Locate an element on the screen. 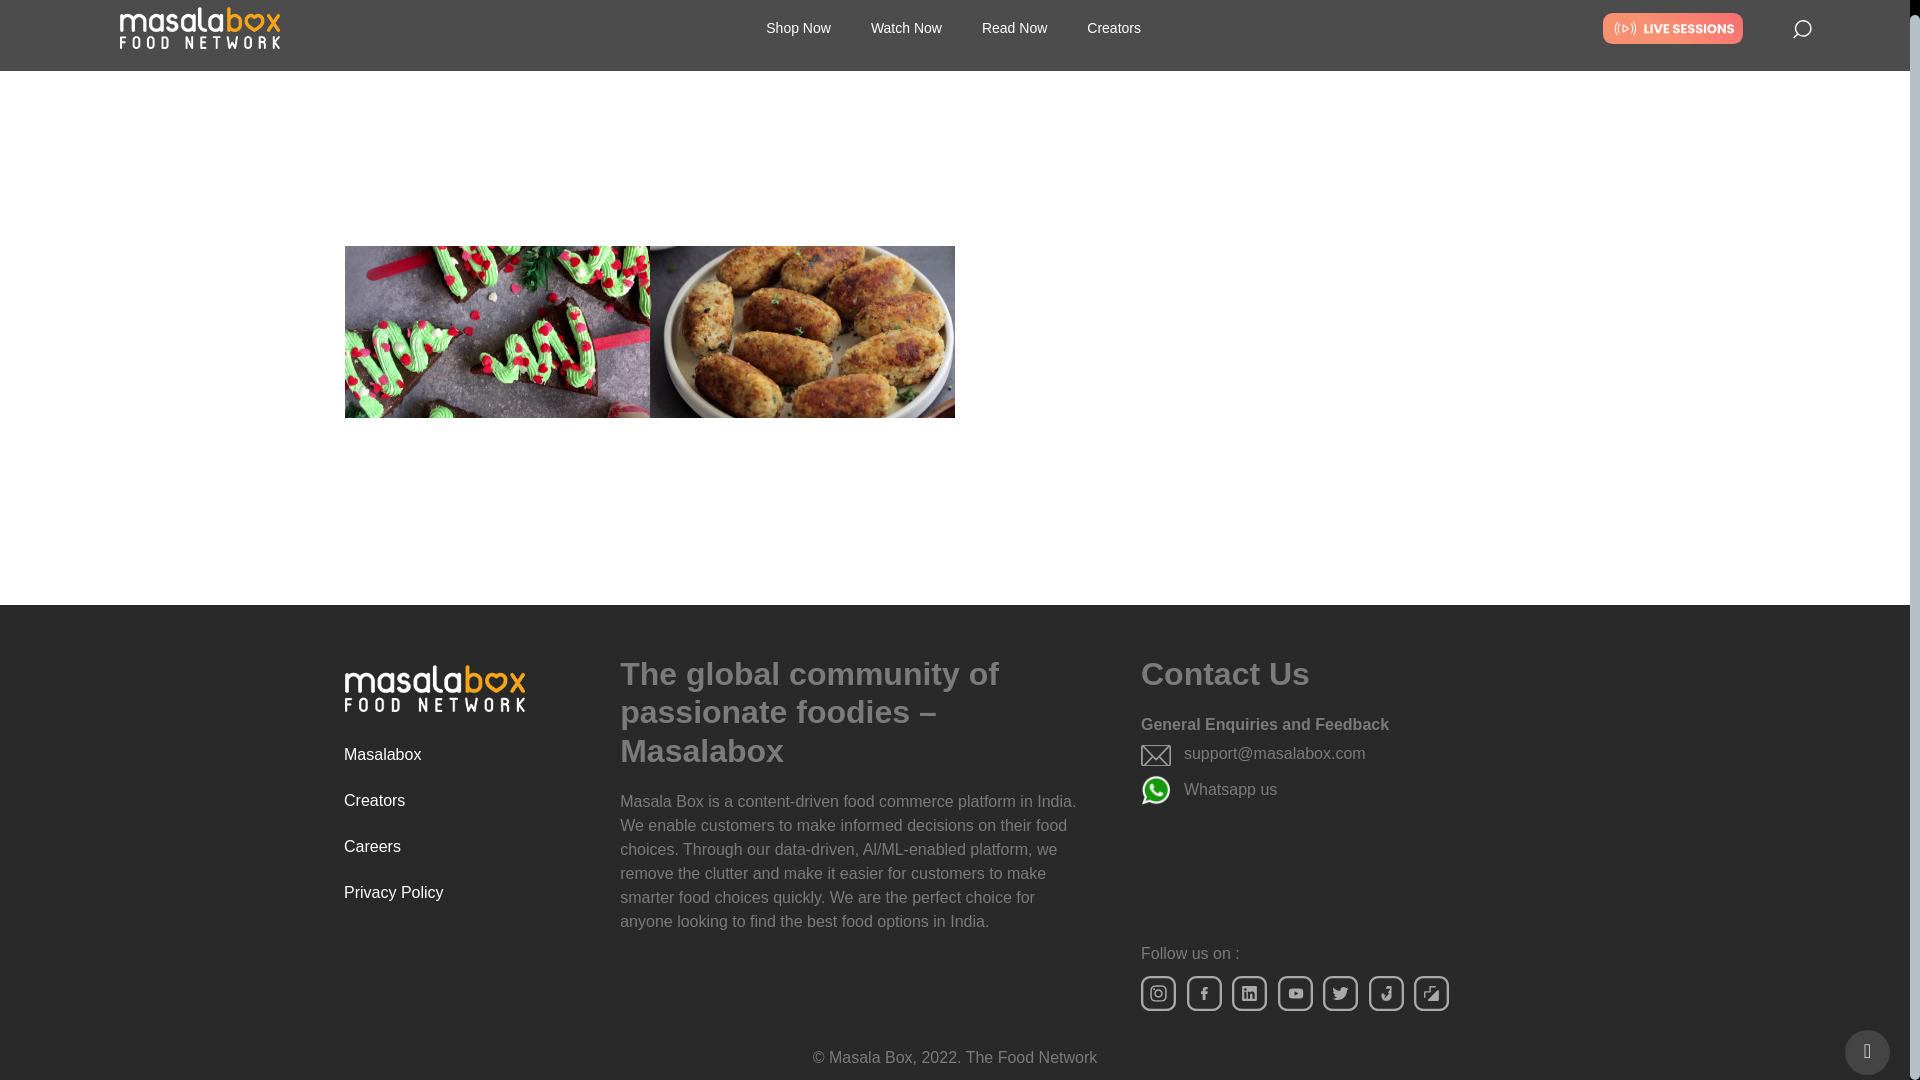  Careers is located at coordinates (467, 847).